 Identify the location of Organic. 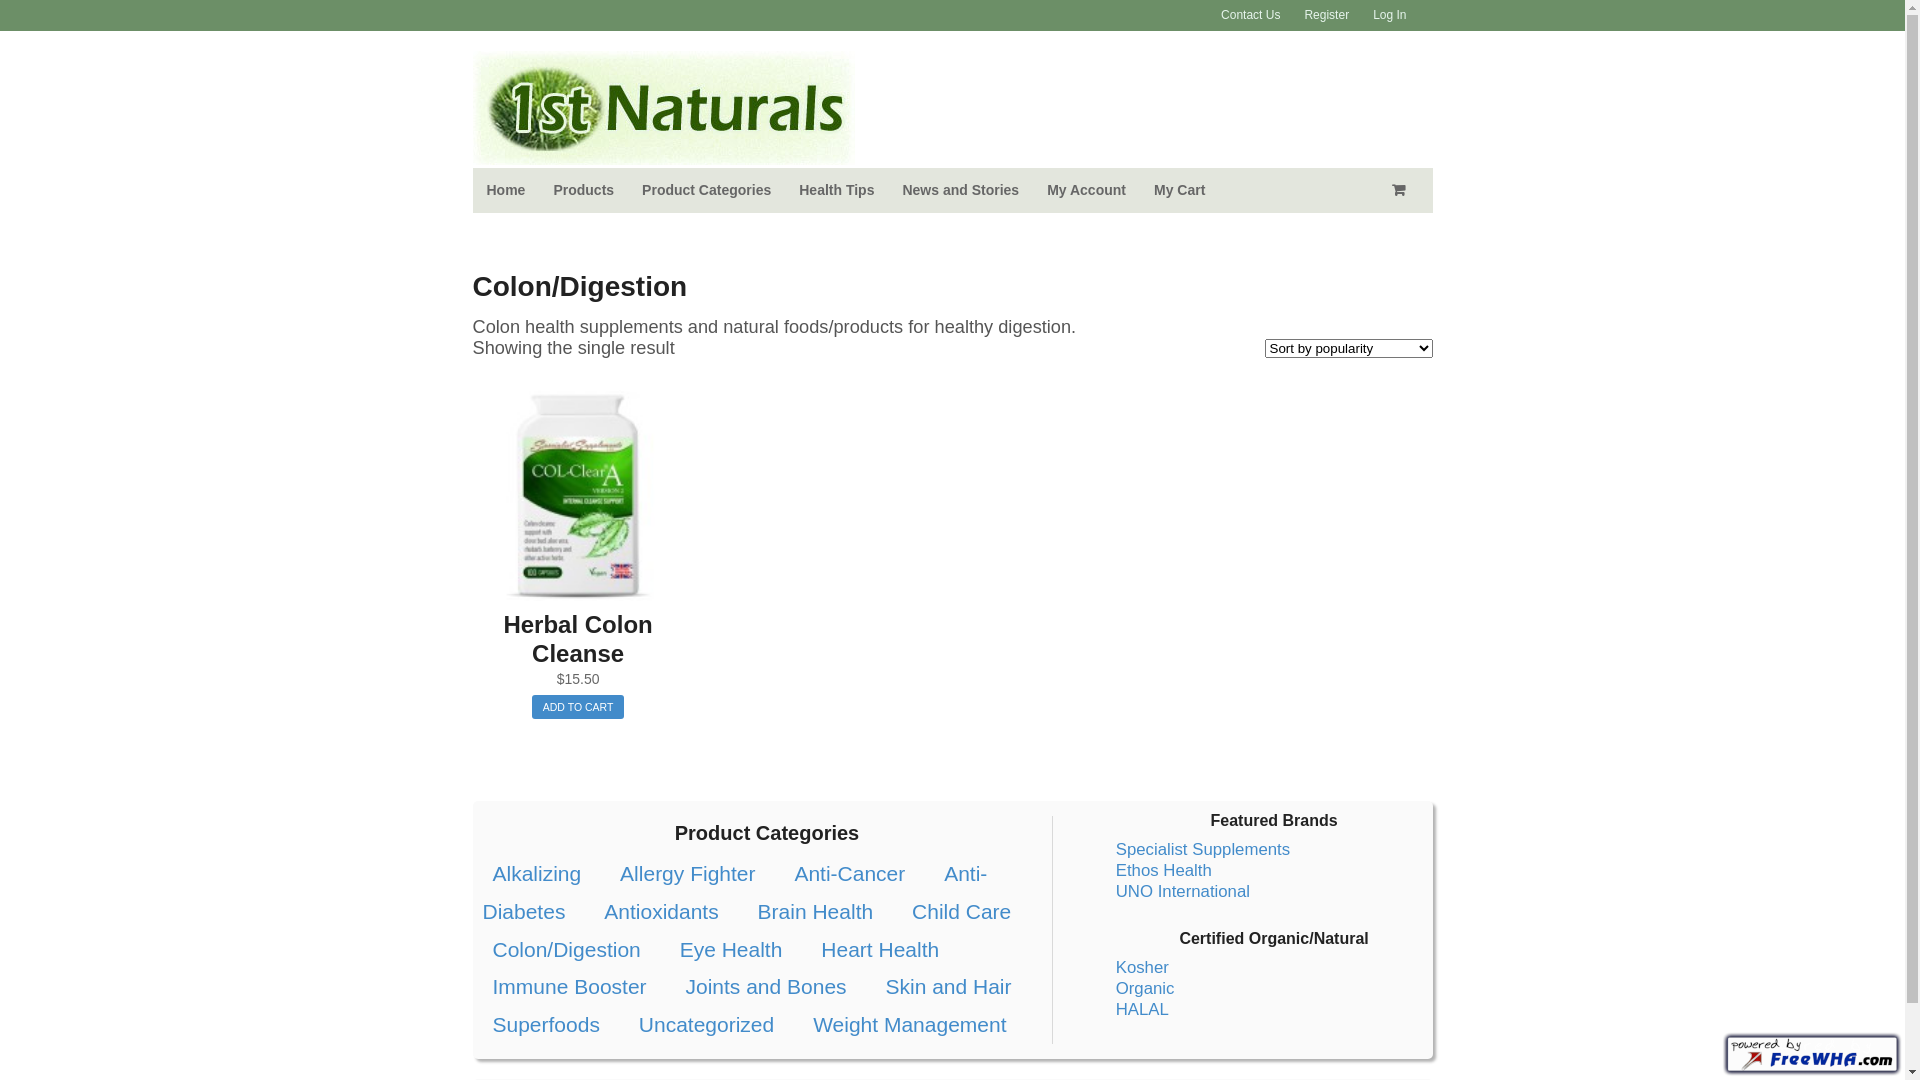
(1146, 988).